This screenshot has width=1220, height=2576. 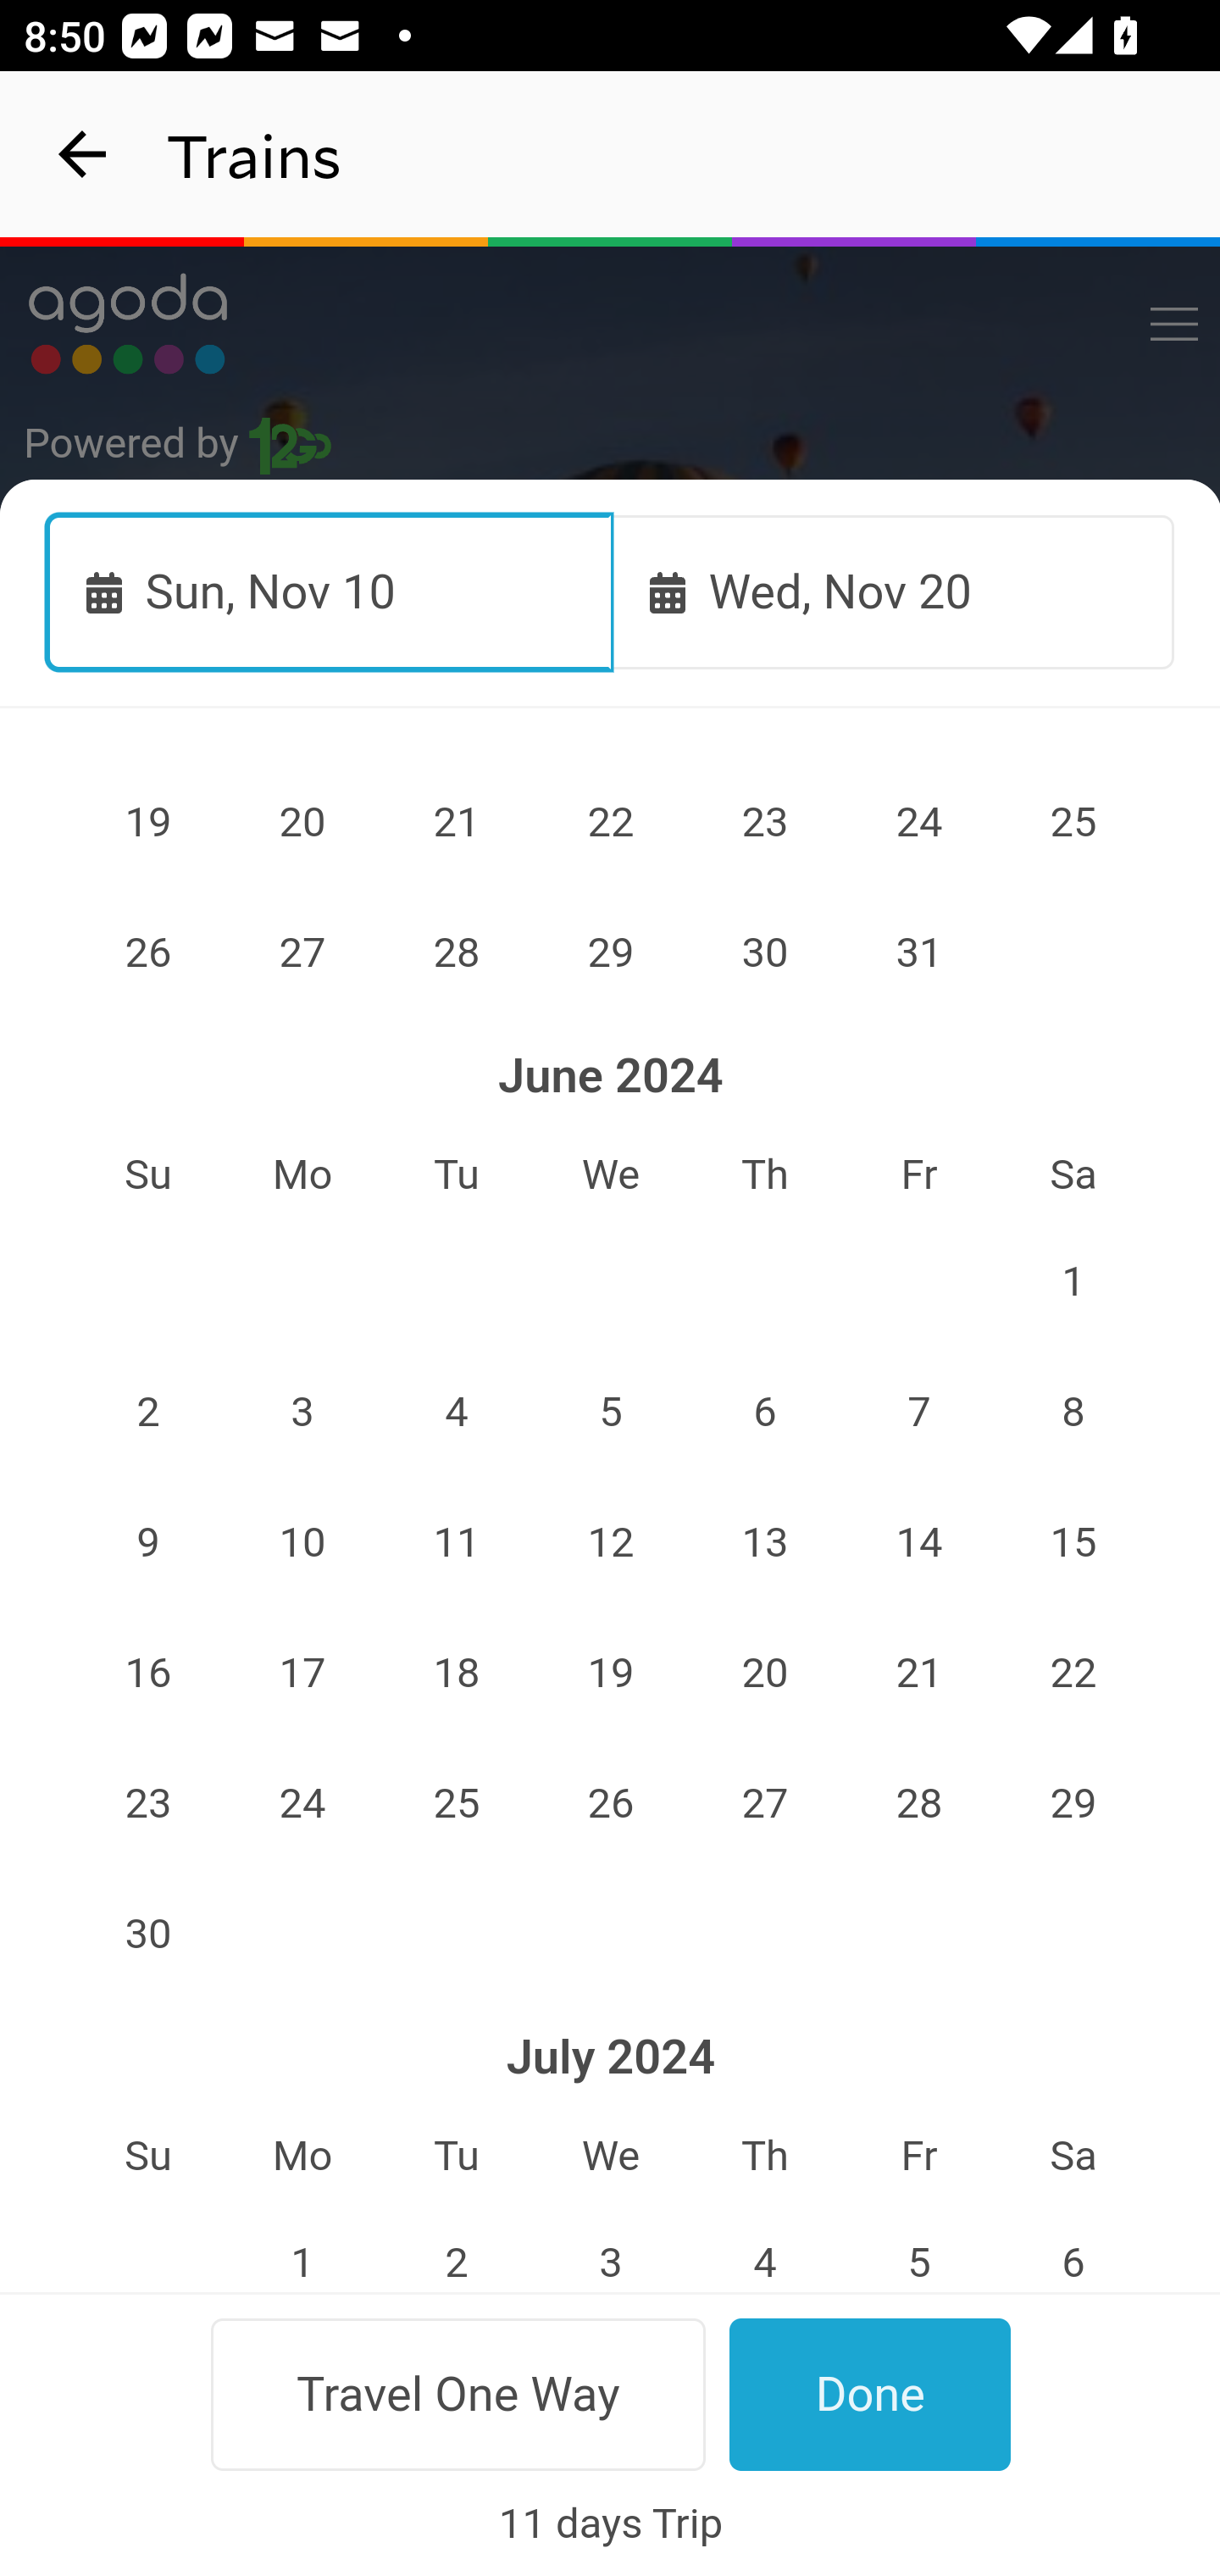 What do you see at coordinates (764, 1412) in the screenshot?
I see `6` at bounding box center [764, 1412].